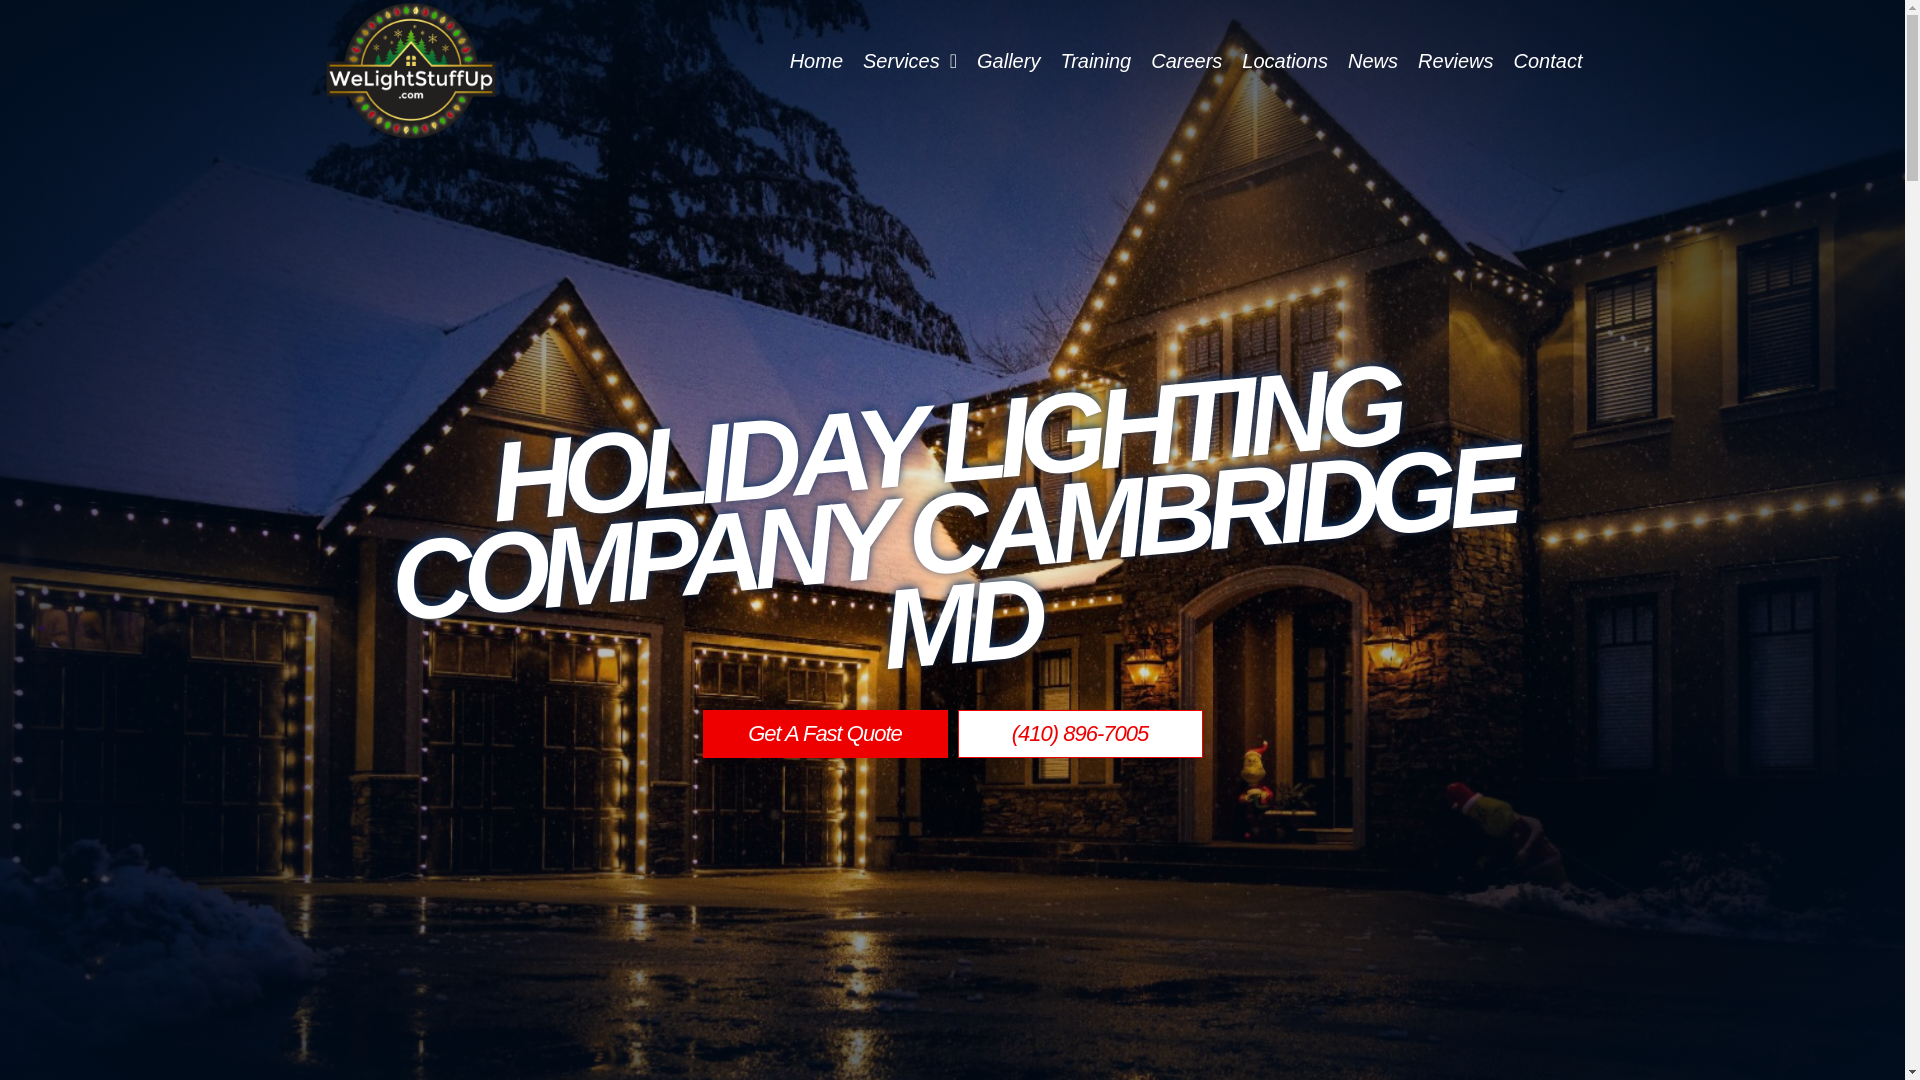 This screenshot has width=1920, height=1080. What do you see at coordinates (1095, 60) in the screenshot?
I see `Training` at bounding box center [1095, 60].